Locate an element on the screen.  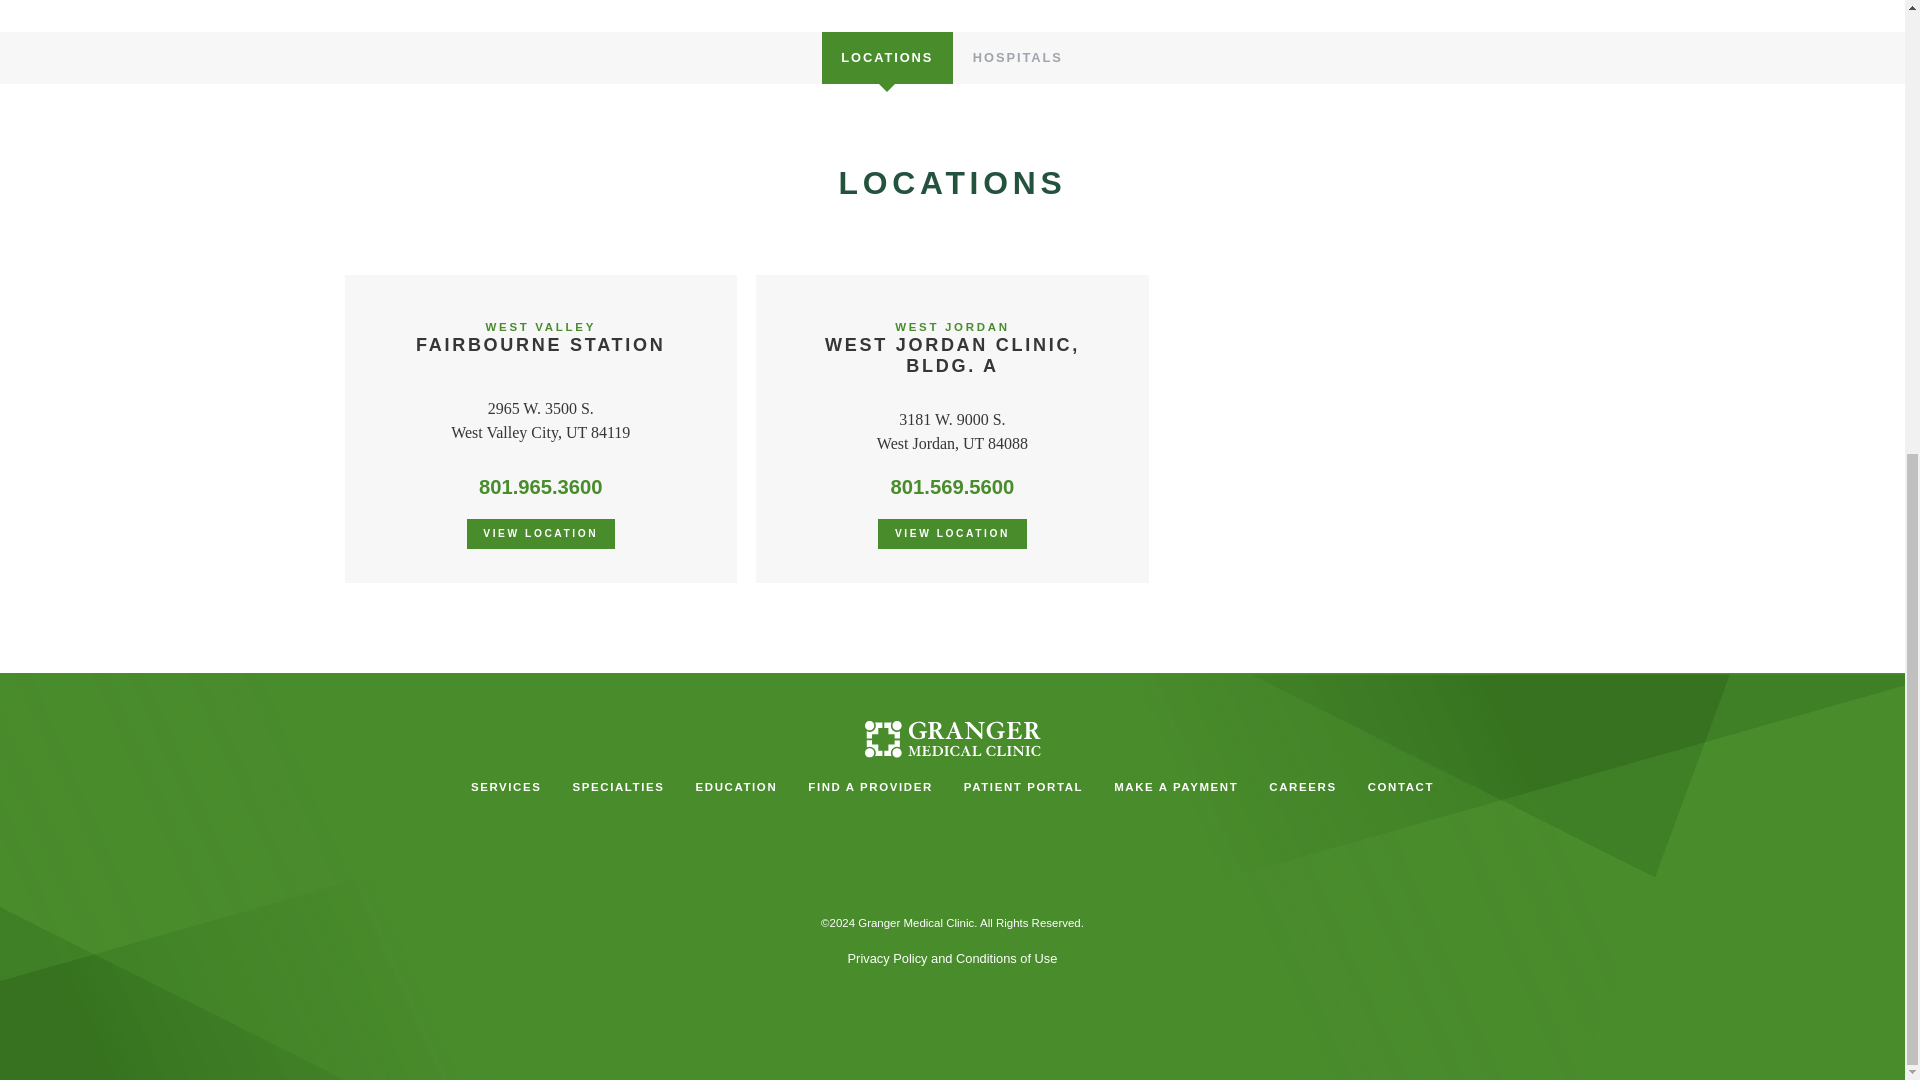
SERVICES is located at coordinates (886, 58).